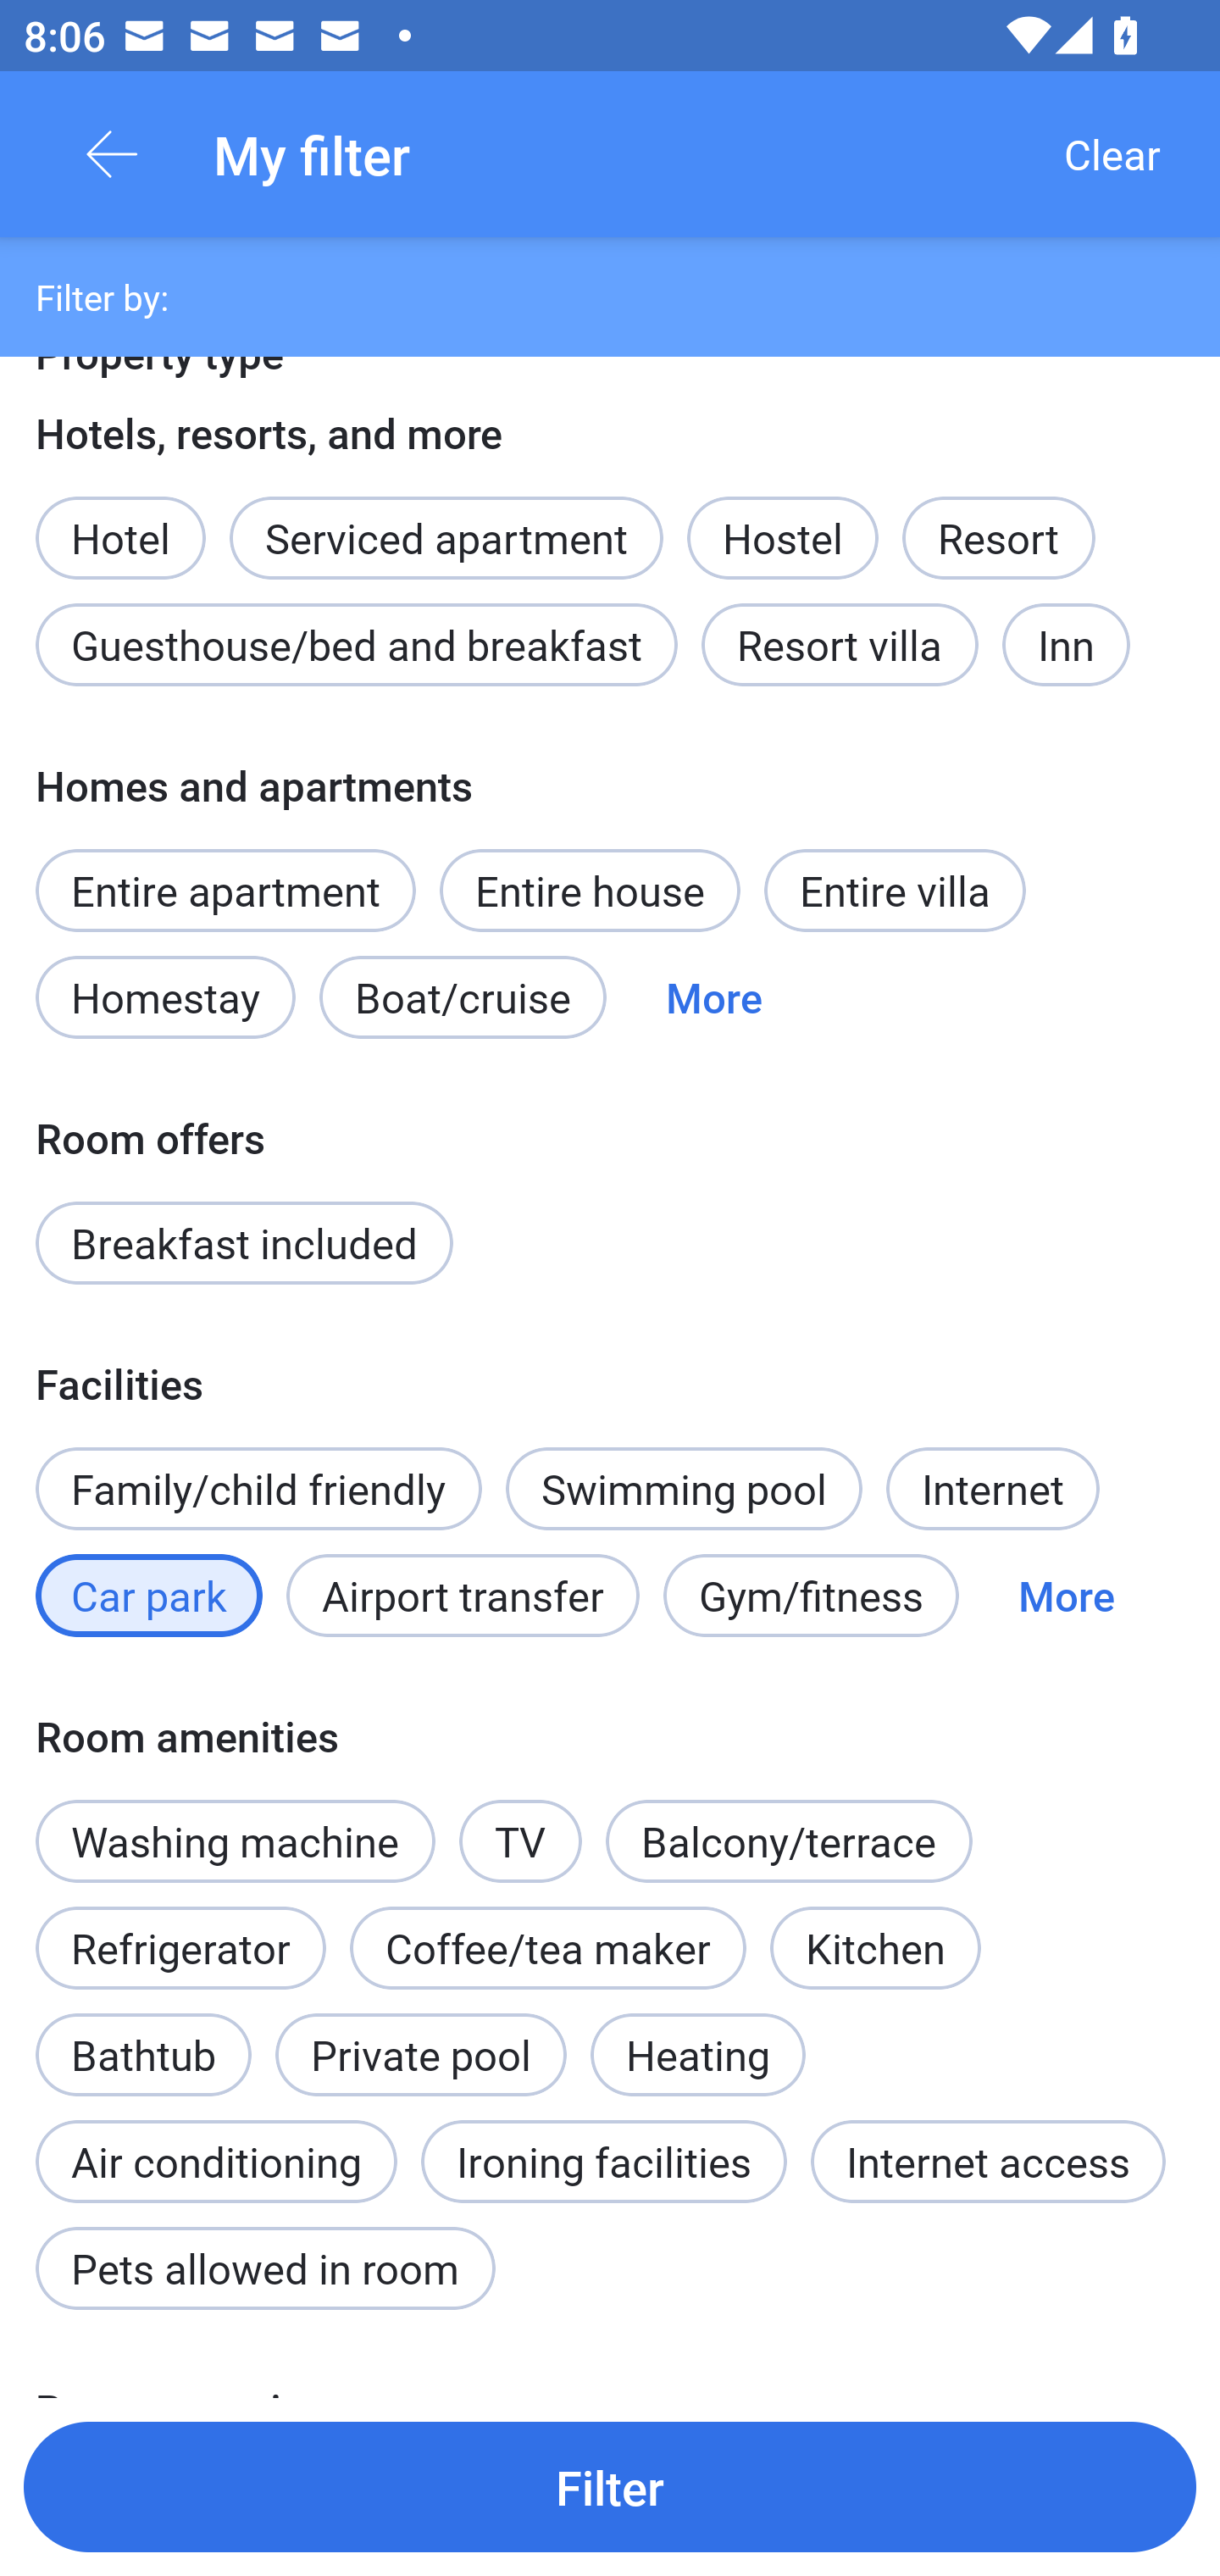  What do you see at coordinates (713, 998) in the screenshot?
I see `More` at bounding box center [713, 998].